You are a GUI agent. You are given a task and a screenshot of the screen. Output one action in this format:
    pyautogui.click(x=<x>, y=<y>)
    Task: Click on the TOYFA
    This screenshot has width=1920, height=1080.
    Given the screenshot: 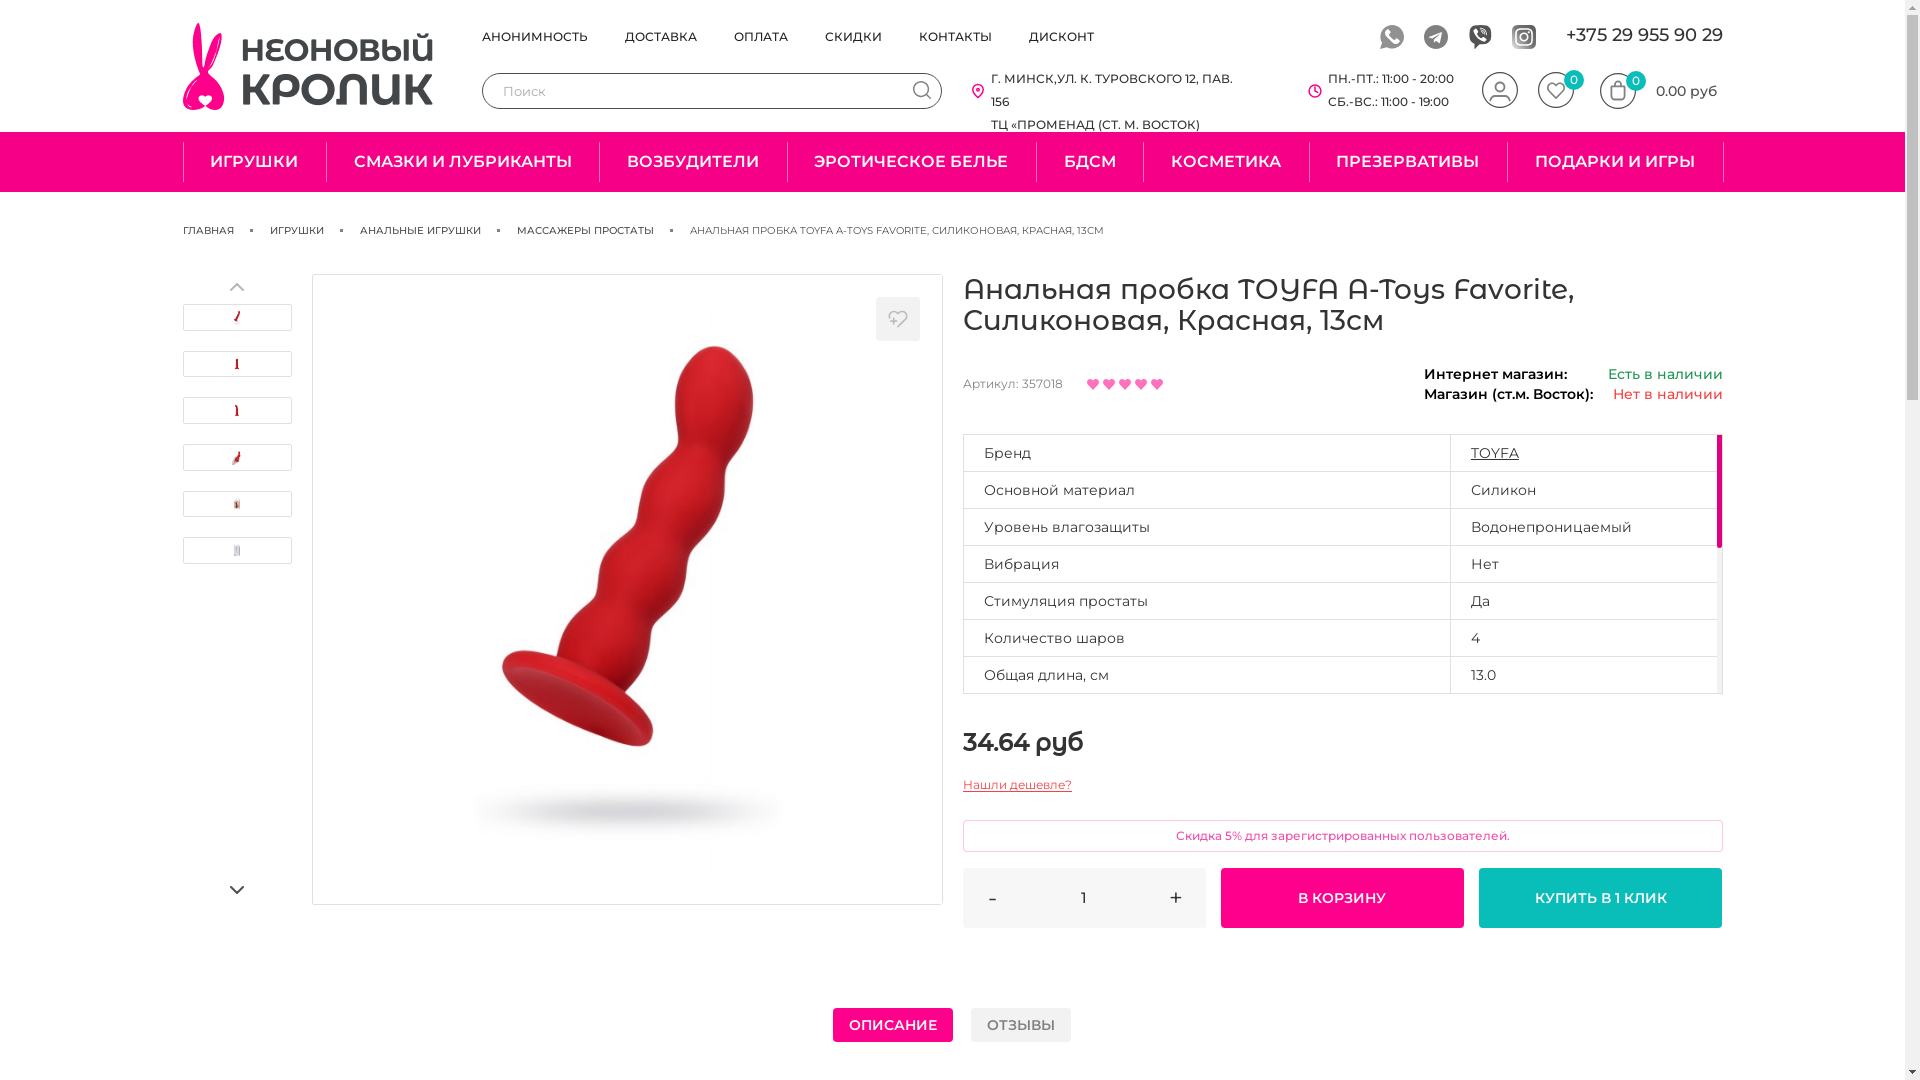 What is the action you would take?
    pyautogui.click(x=1495, y=453)
    